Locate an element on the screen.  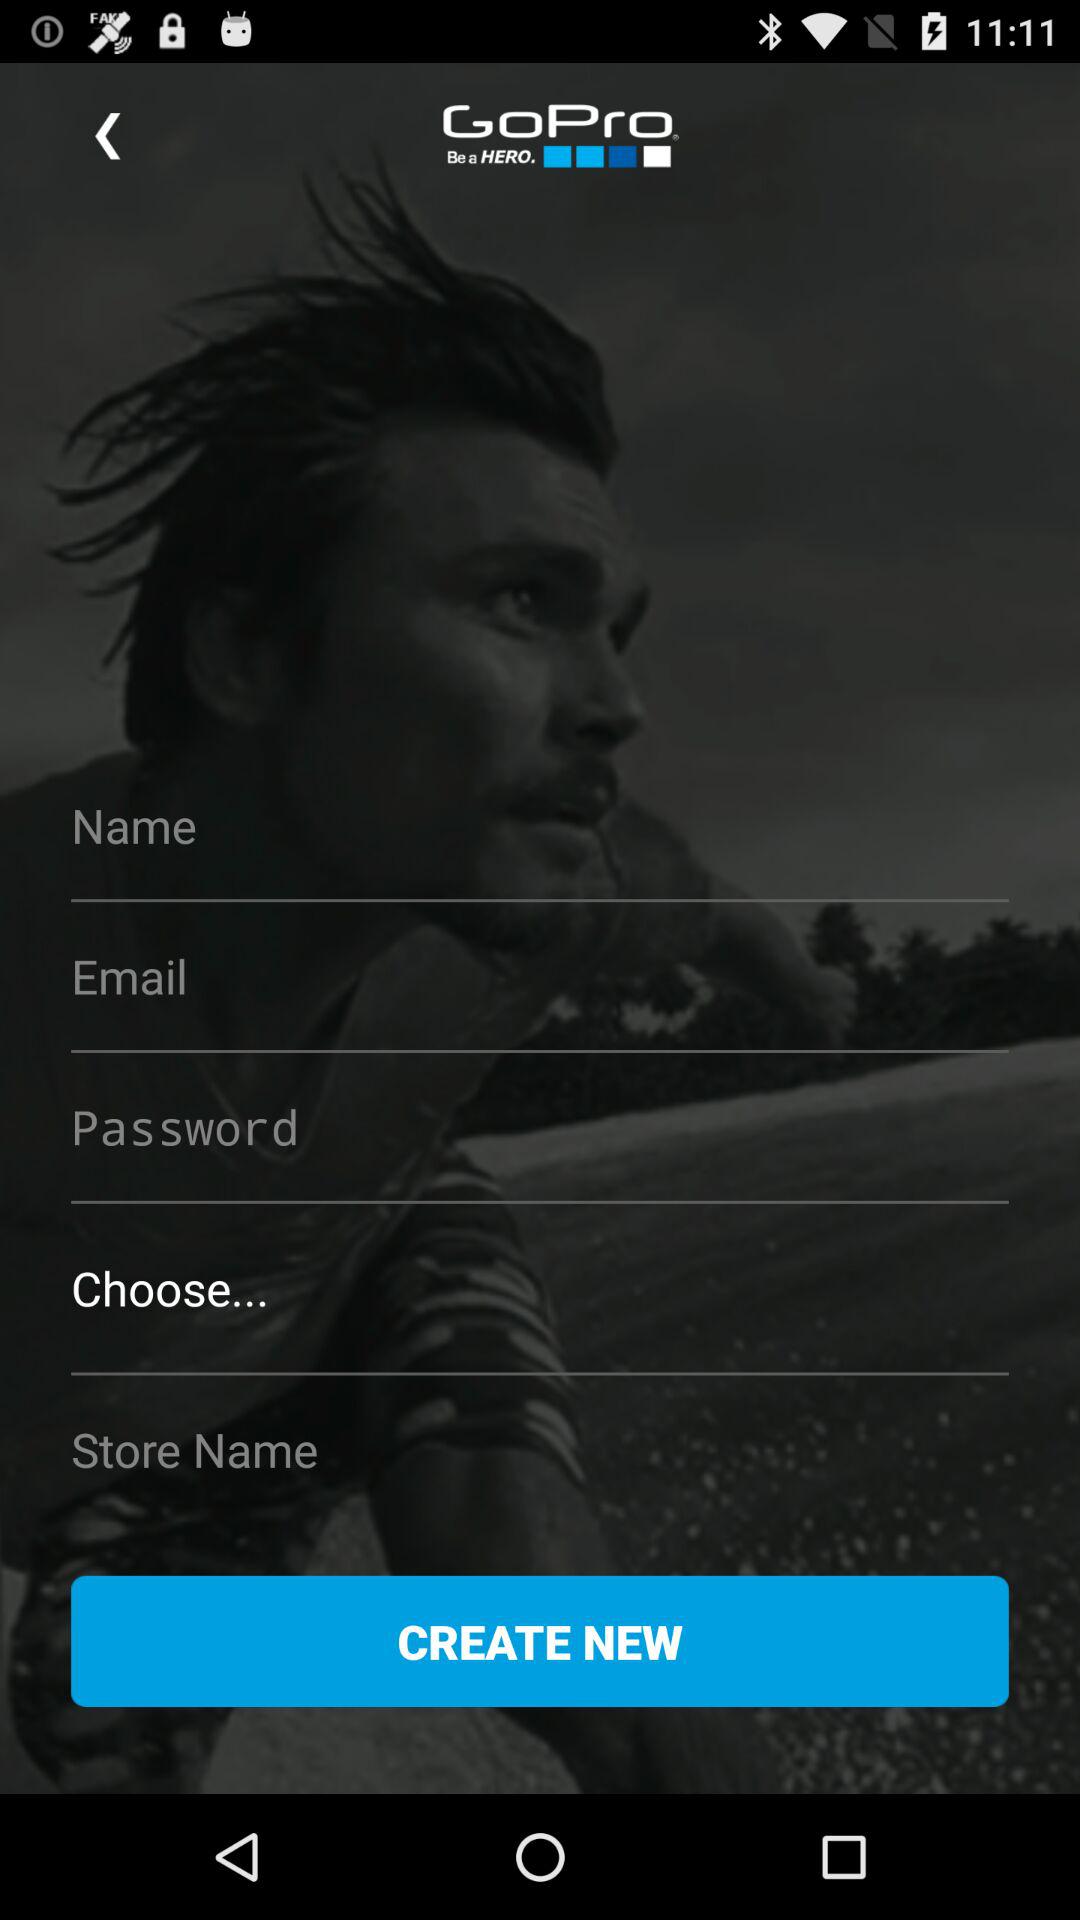
type name is located at coordinates (540, 825).